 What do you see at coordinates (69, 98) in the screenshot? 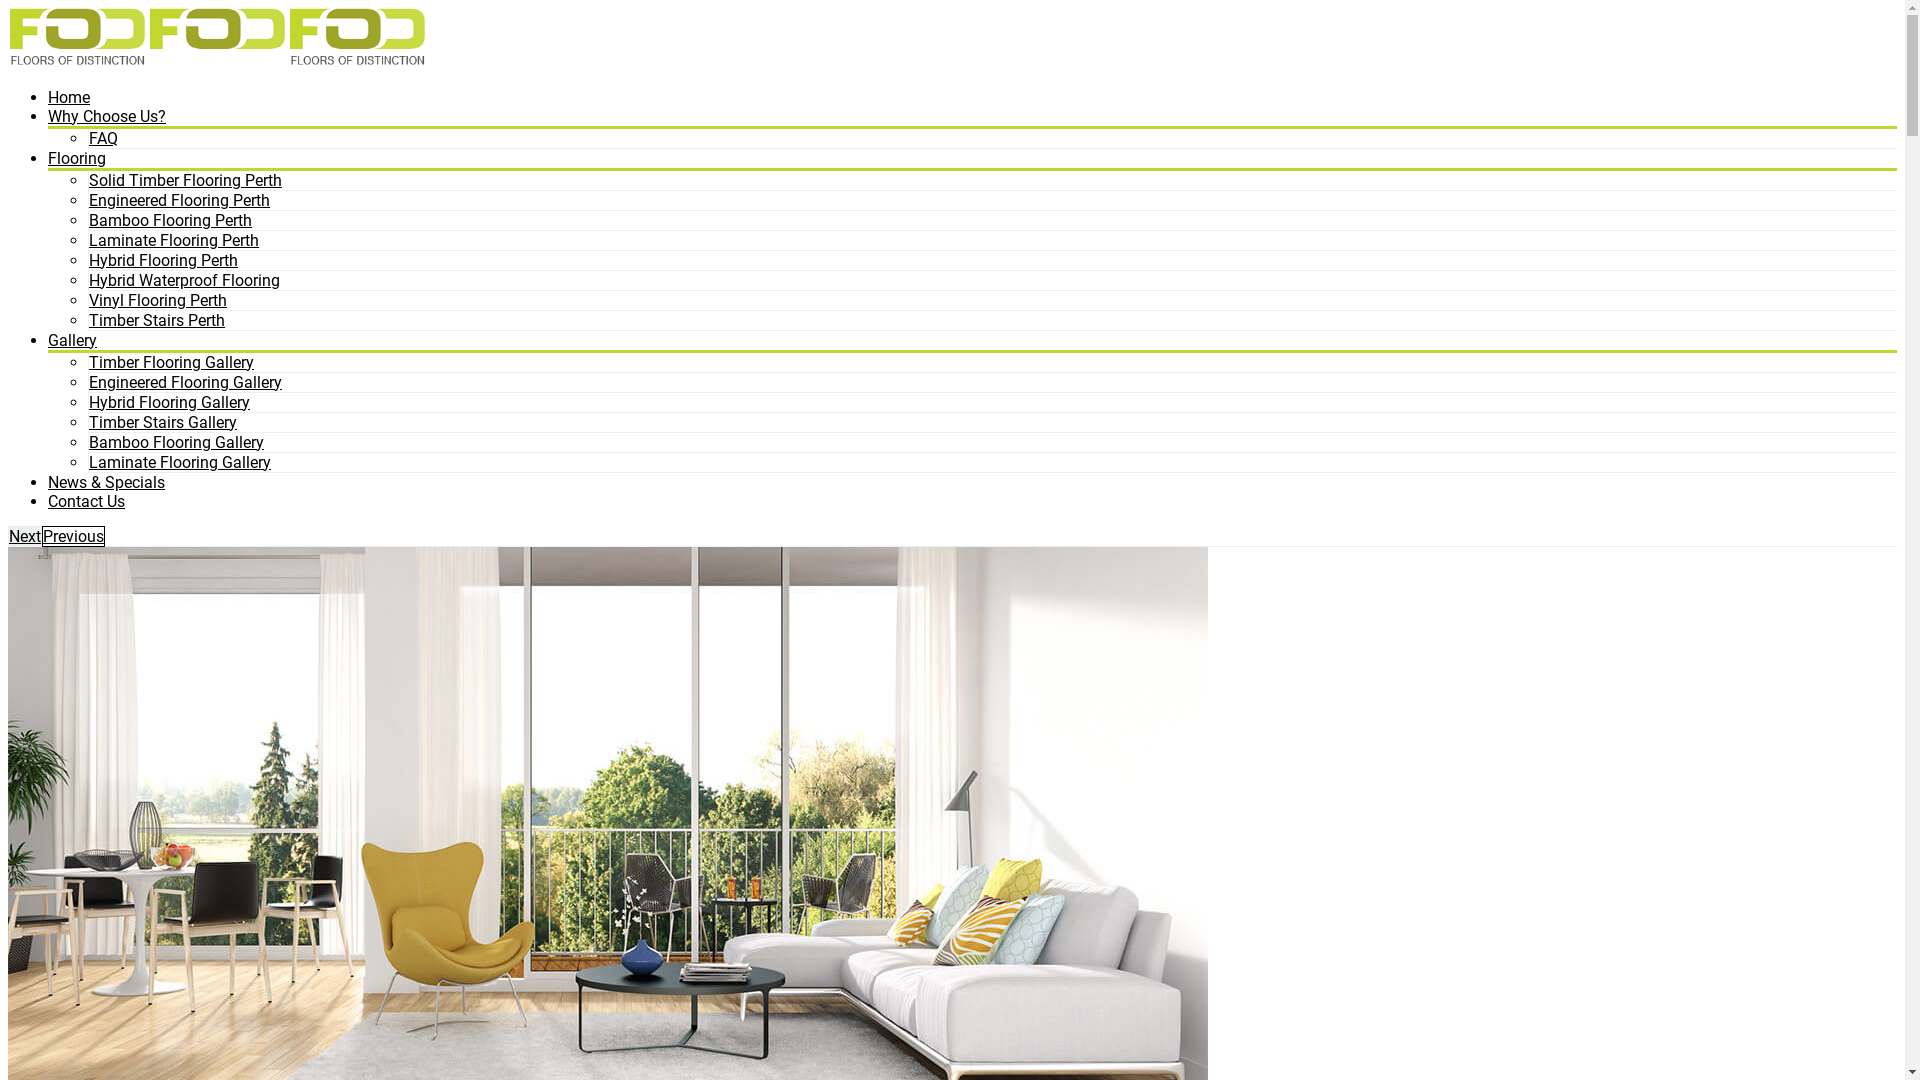
I see `Home` at bounding box center [69, 98].